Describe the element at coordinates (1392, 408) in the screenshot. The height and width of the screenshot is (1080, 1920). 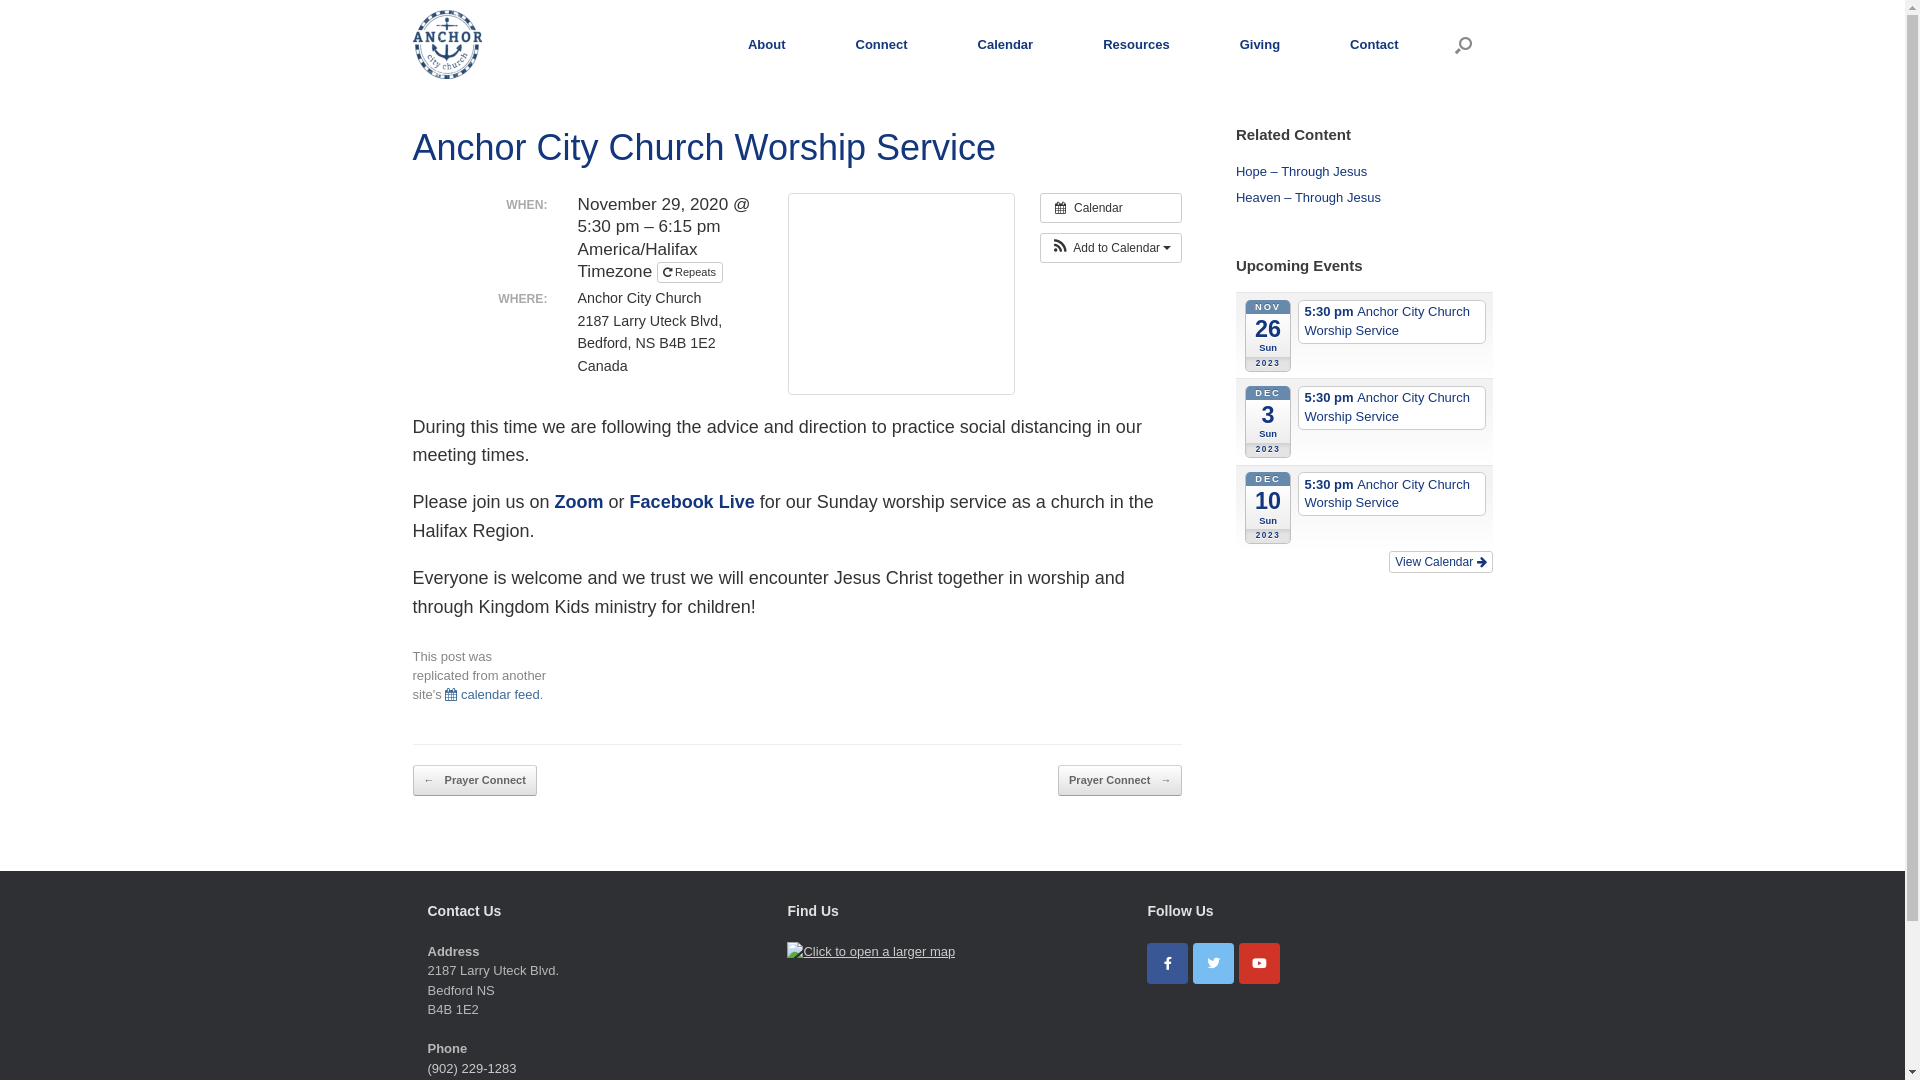
I see `5:30 pm Anchor City Church Worship Service` at that location.